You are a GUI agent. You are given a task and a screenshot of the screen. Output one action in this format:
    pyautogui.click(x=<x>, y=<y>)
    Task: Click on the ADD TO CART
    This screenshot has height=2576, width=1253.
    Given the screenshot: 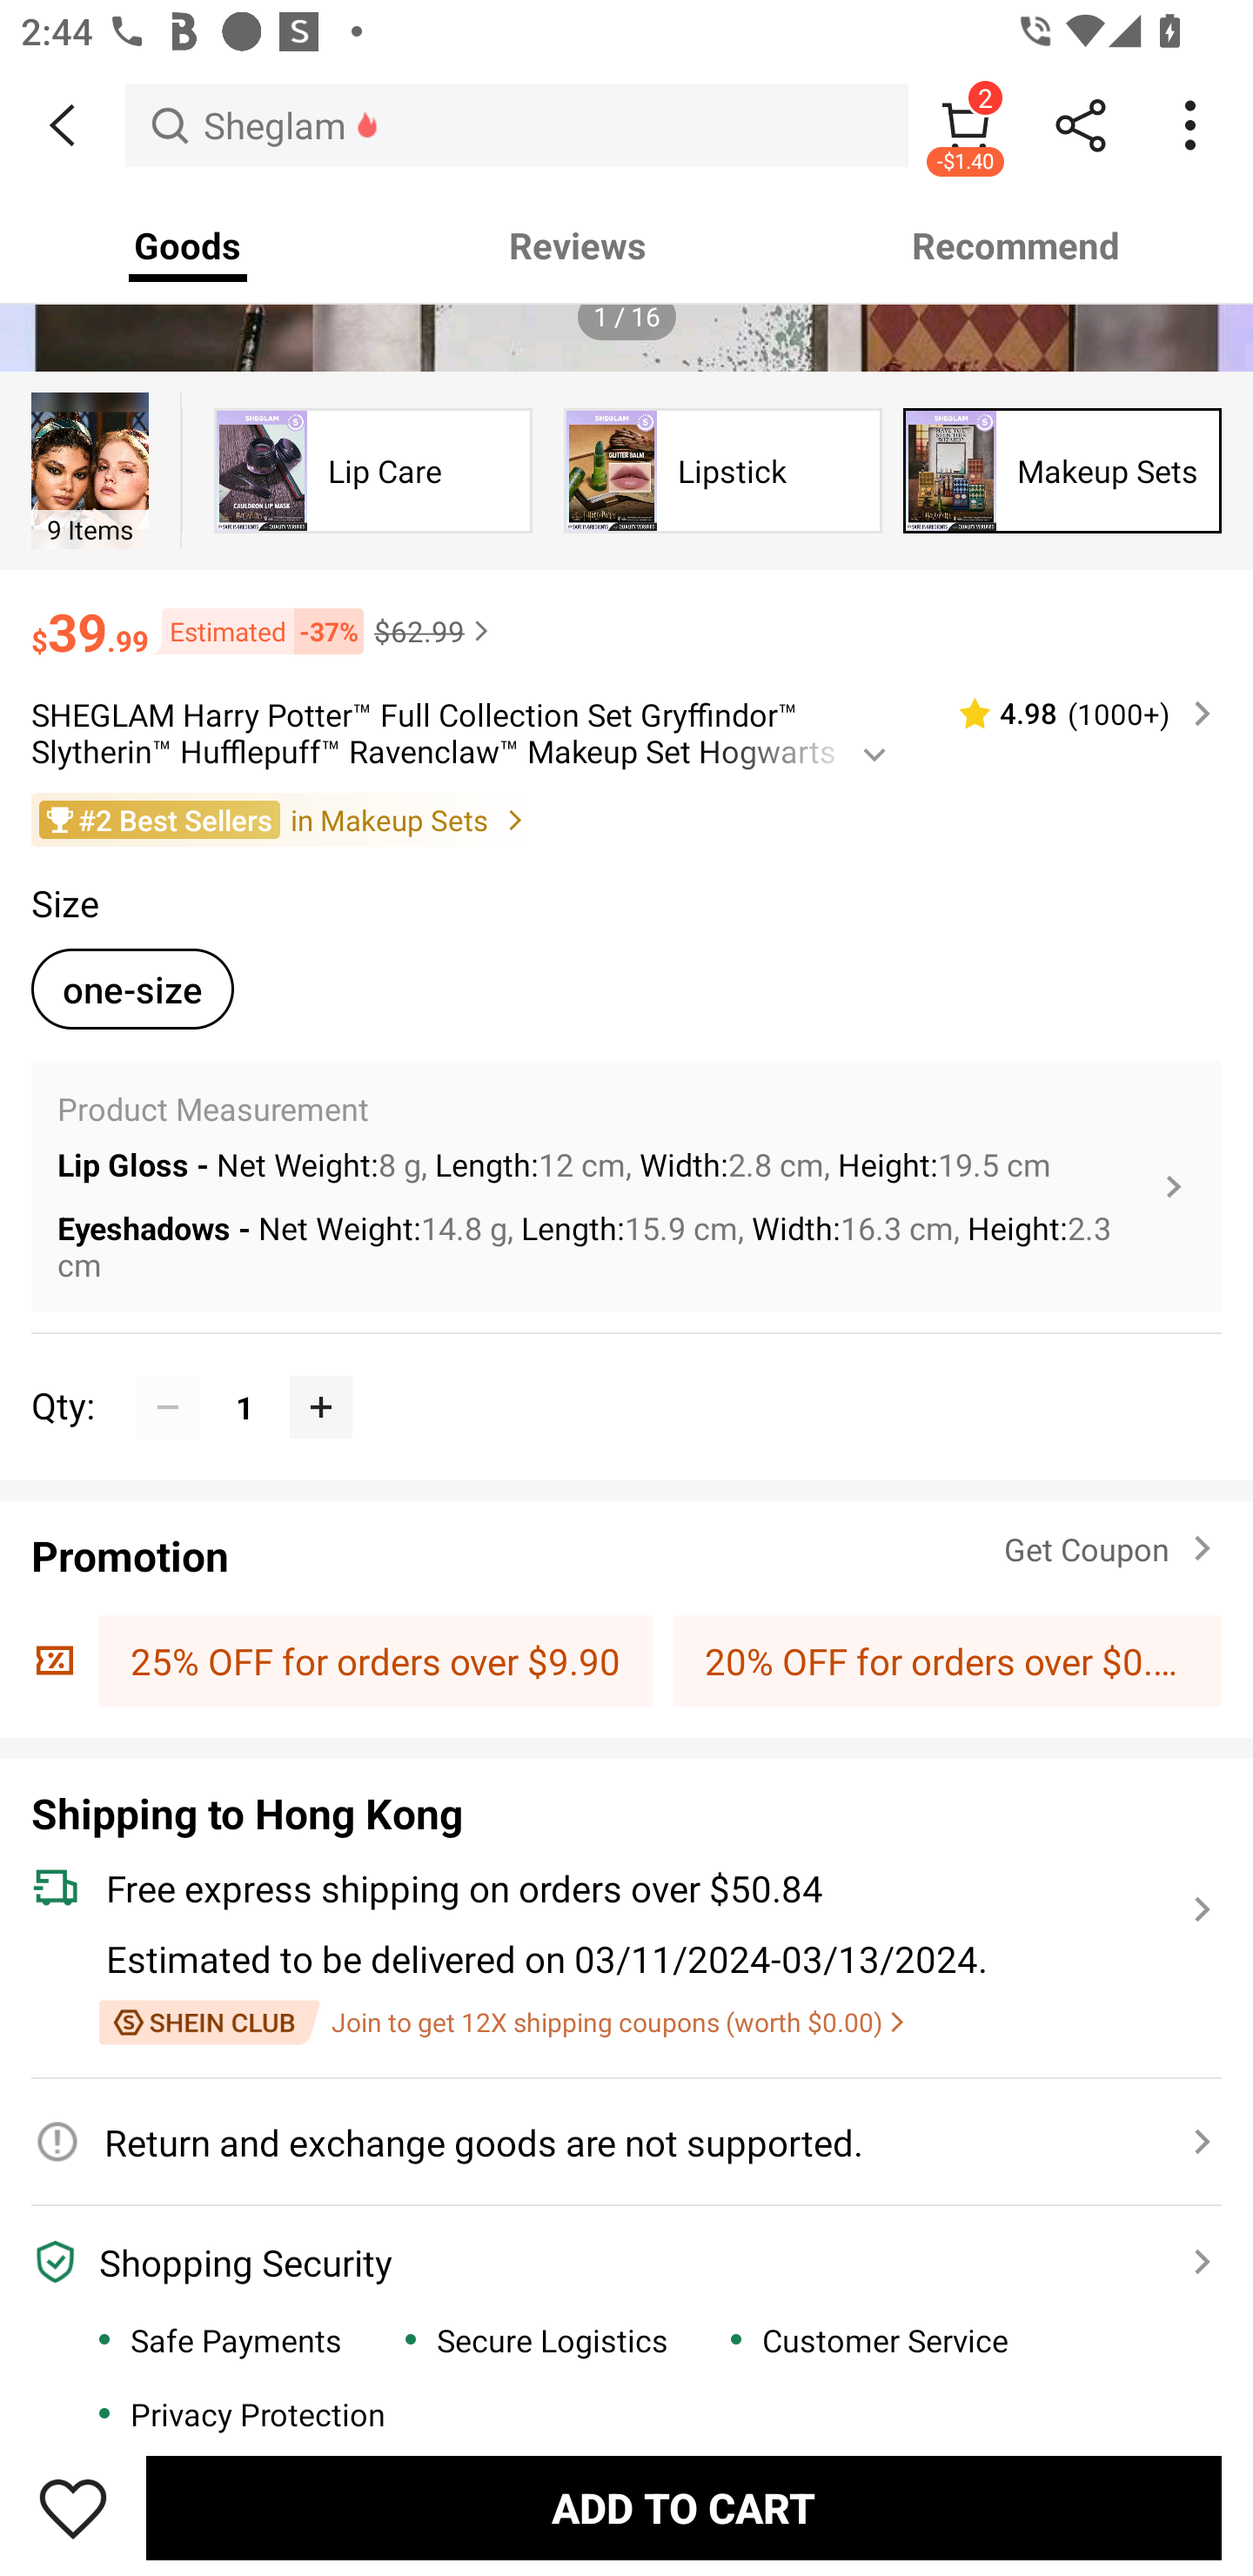 What is the action you would take?
    pyautogui.click(x=684, y=2507)
    